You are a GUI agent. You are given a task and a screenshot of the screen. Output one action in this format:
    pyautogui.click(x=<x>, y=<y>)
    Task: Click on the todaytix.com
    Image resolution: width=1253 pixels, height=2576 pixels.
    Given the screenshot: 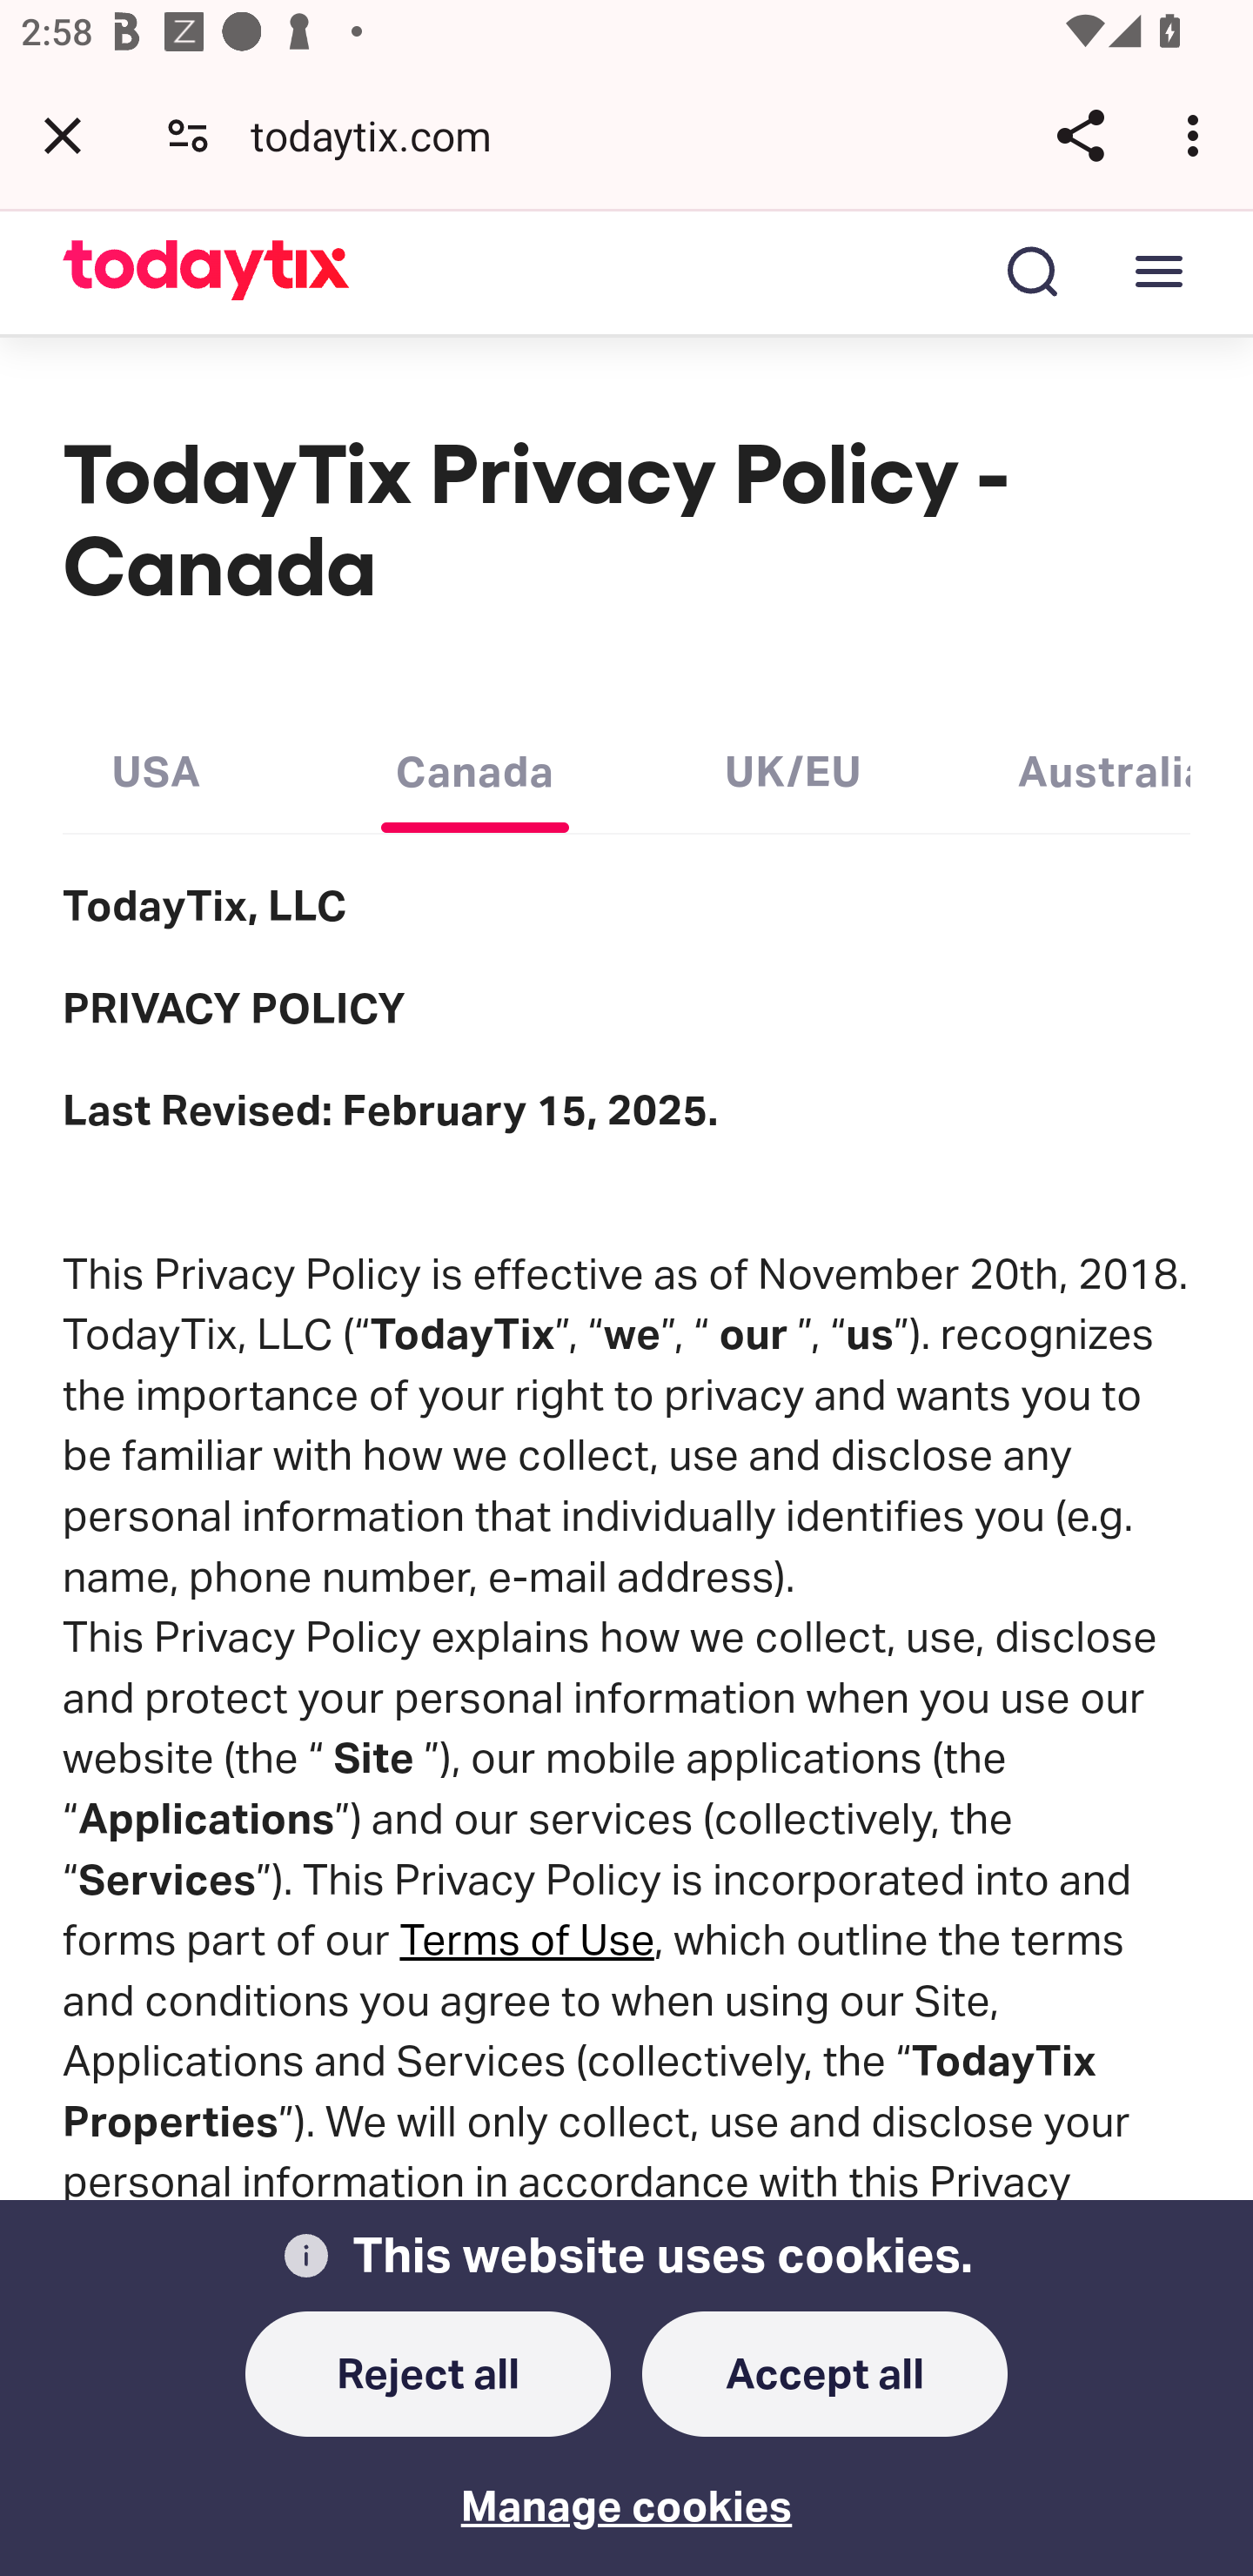 What is the action you would take?
    pyautogui.click(x=382, y=134)
    